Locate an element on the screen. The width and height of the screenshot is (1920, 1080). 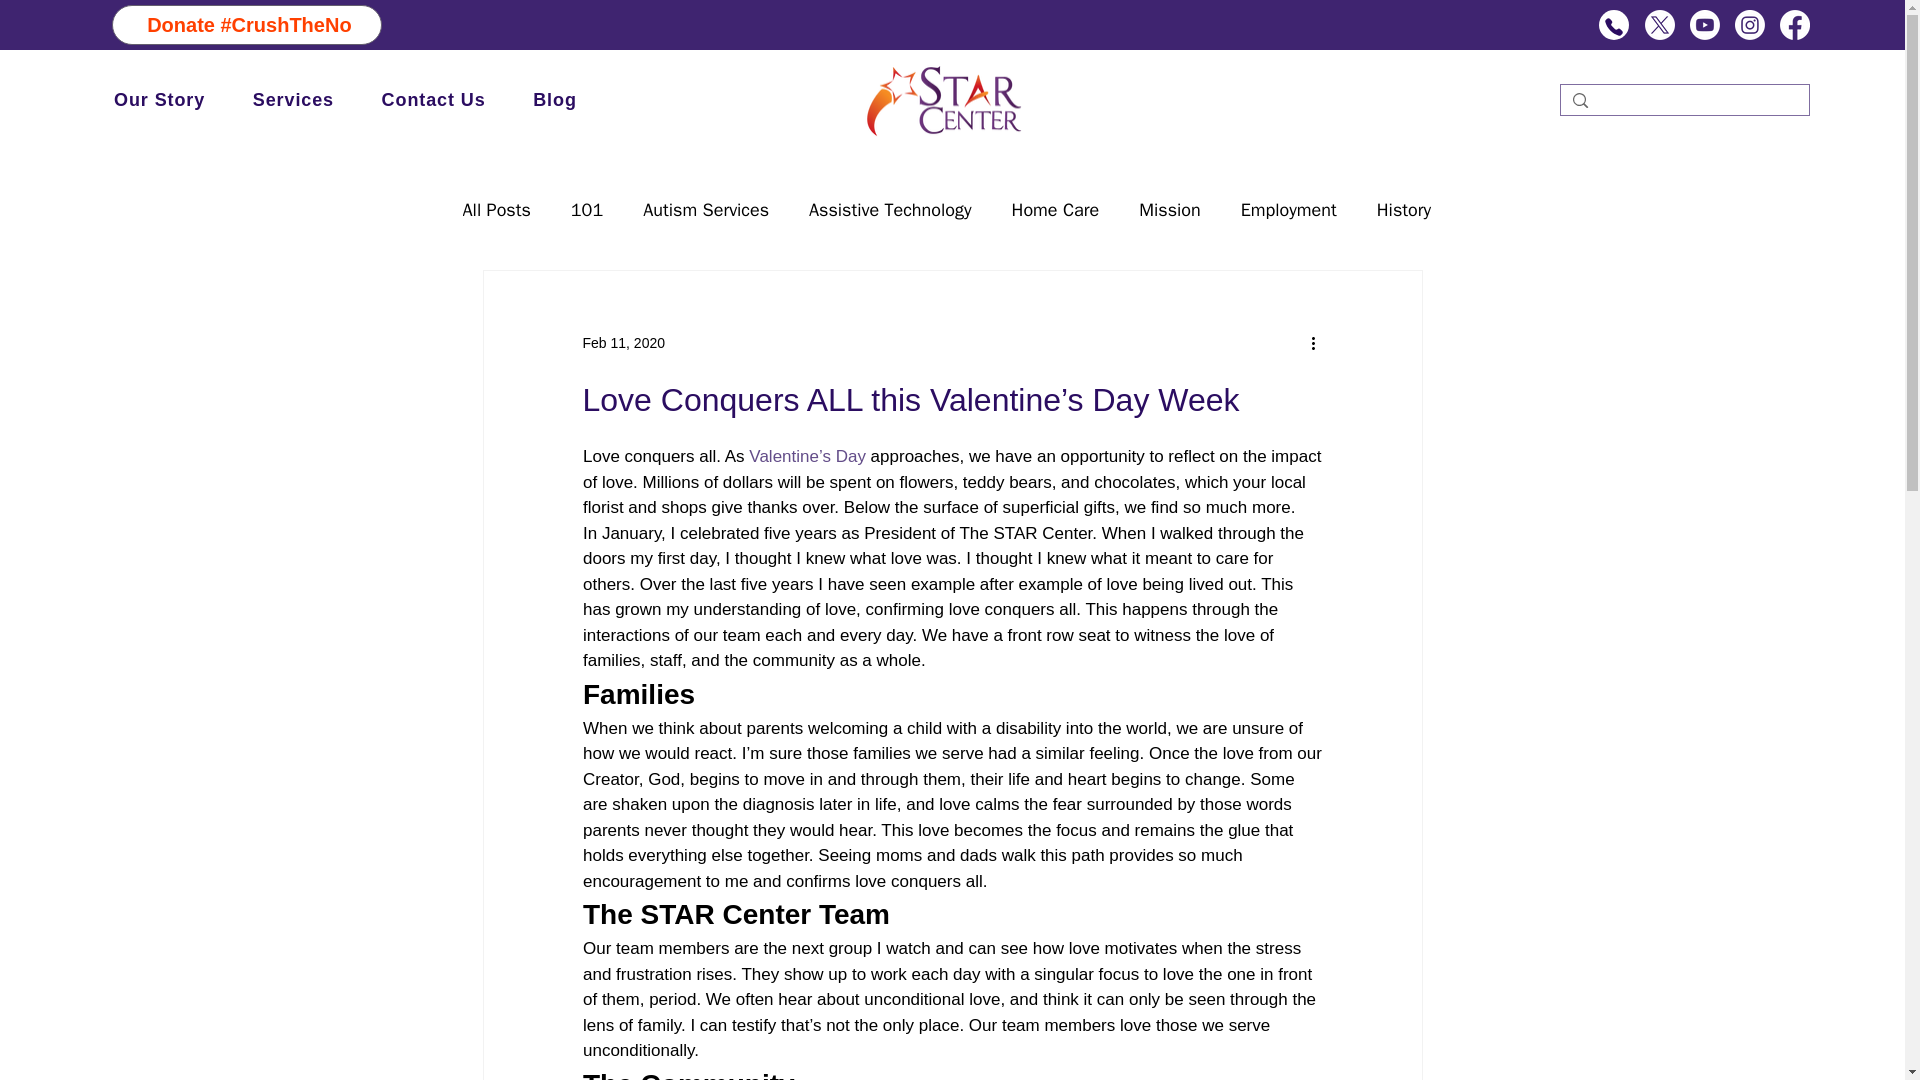
Feb 11, 2020 is located at coordinates (622, 341).